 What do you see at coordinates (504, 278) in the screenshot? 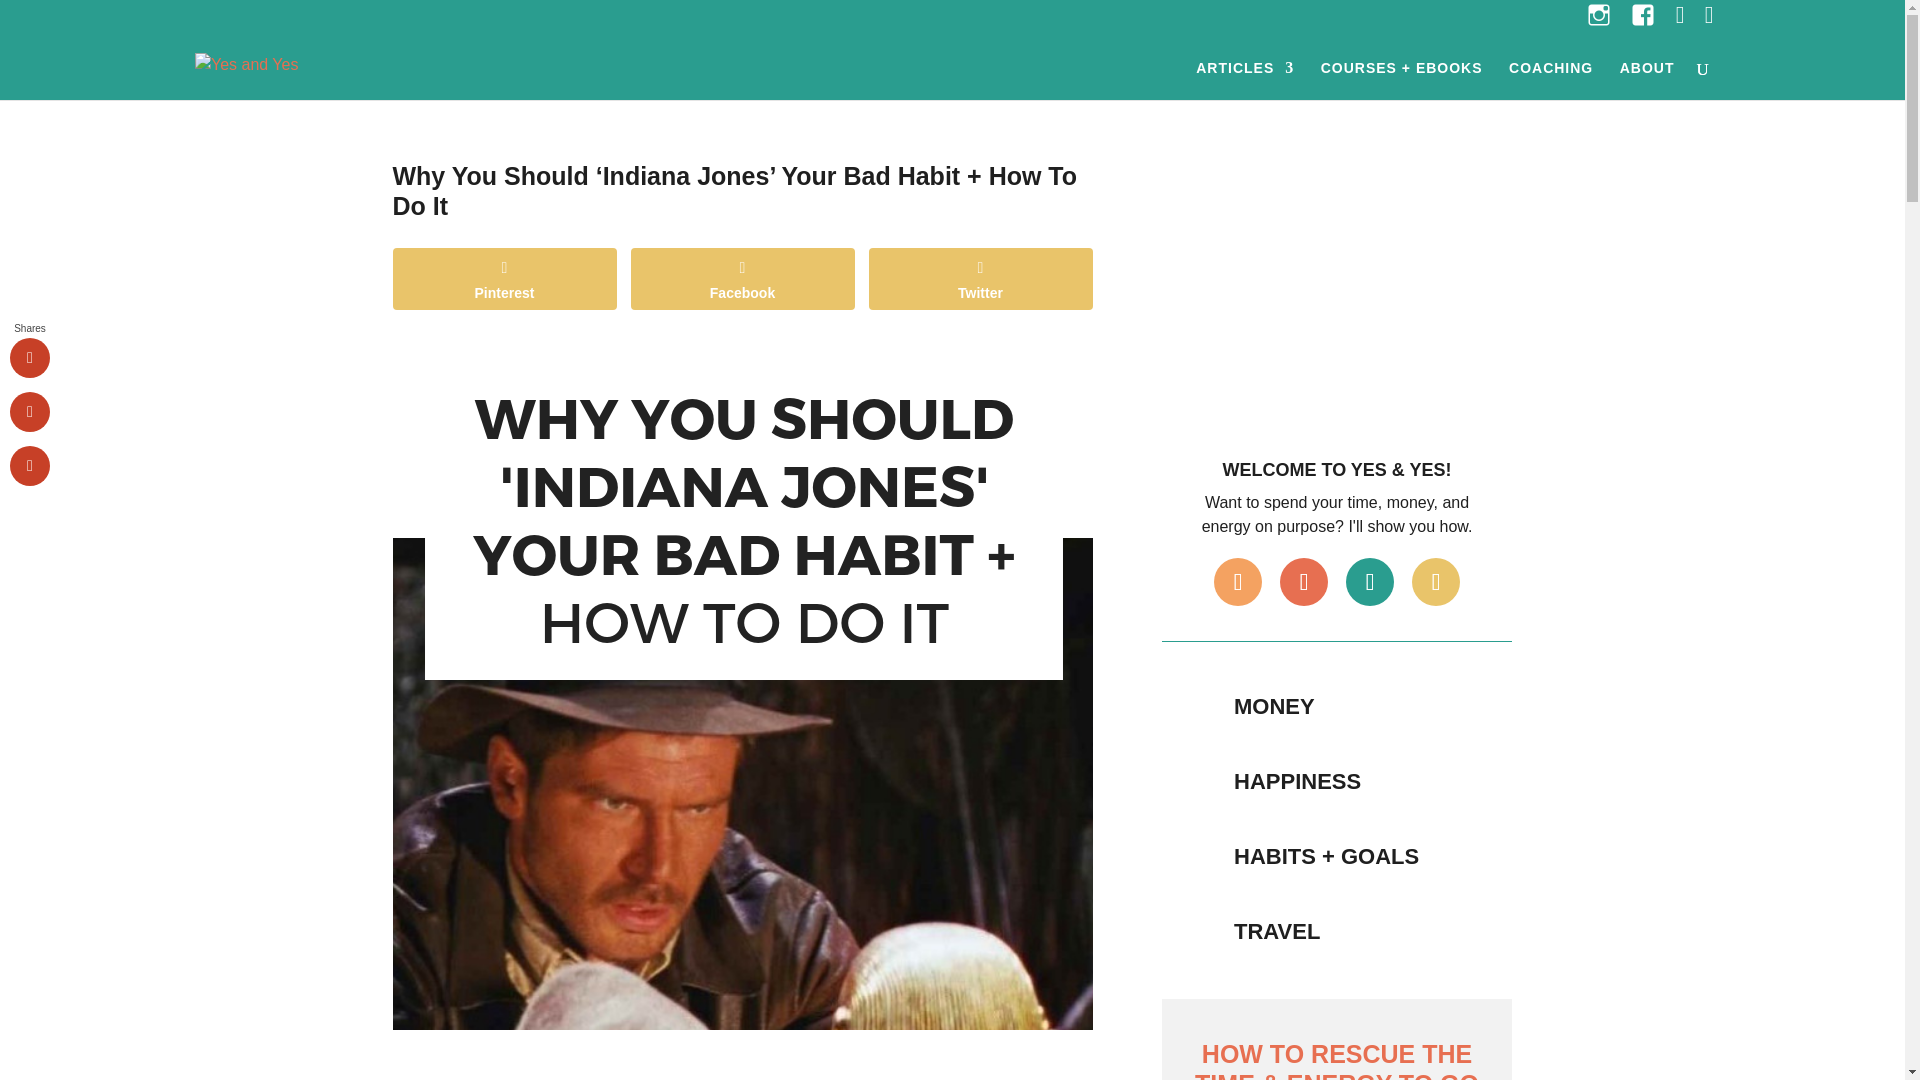
I see `Pinterest` at bounding box center [504, 278].